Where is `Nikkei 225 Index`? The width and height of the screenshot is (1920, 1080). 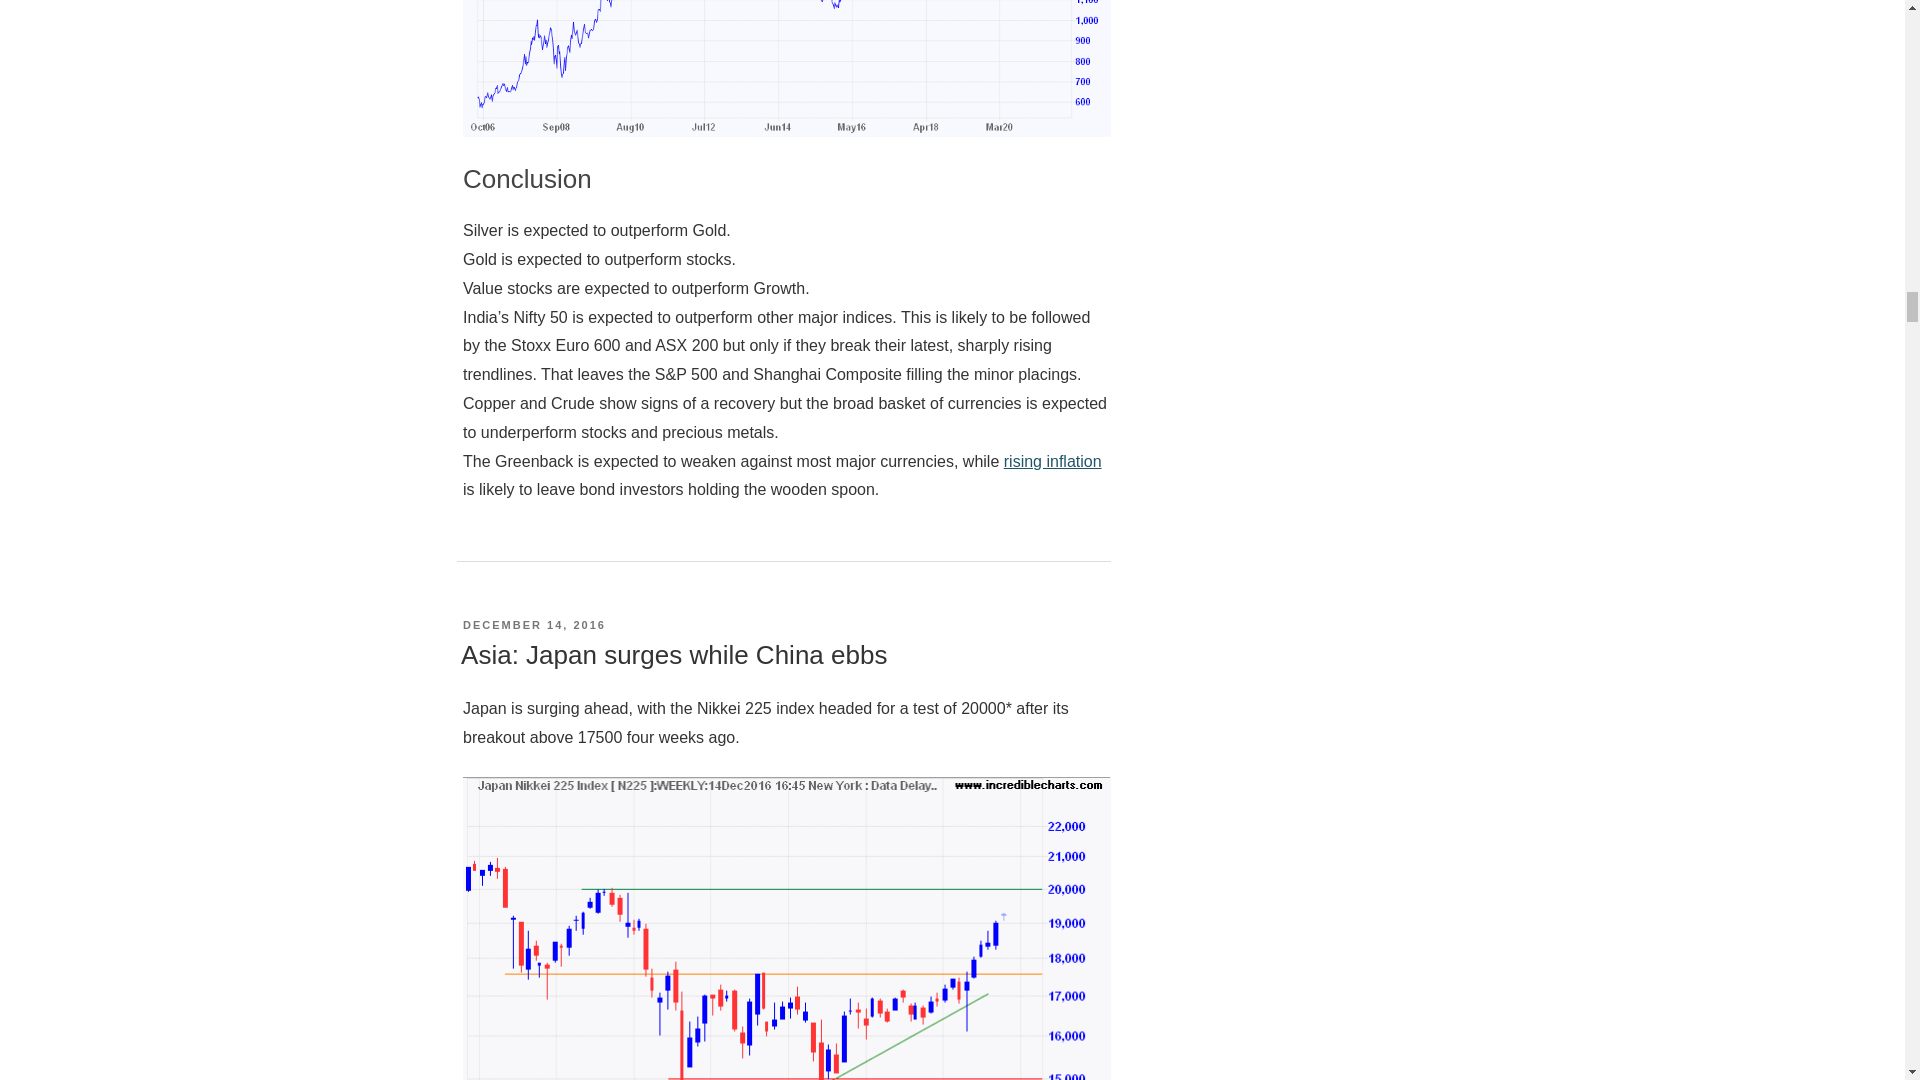
Nikkei 225 Index is located at coordinates (786, 928).